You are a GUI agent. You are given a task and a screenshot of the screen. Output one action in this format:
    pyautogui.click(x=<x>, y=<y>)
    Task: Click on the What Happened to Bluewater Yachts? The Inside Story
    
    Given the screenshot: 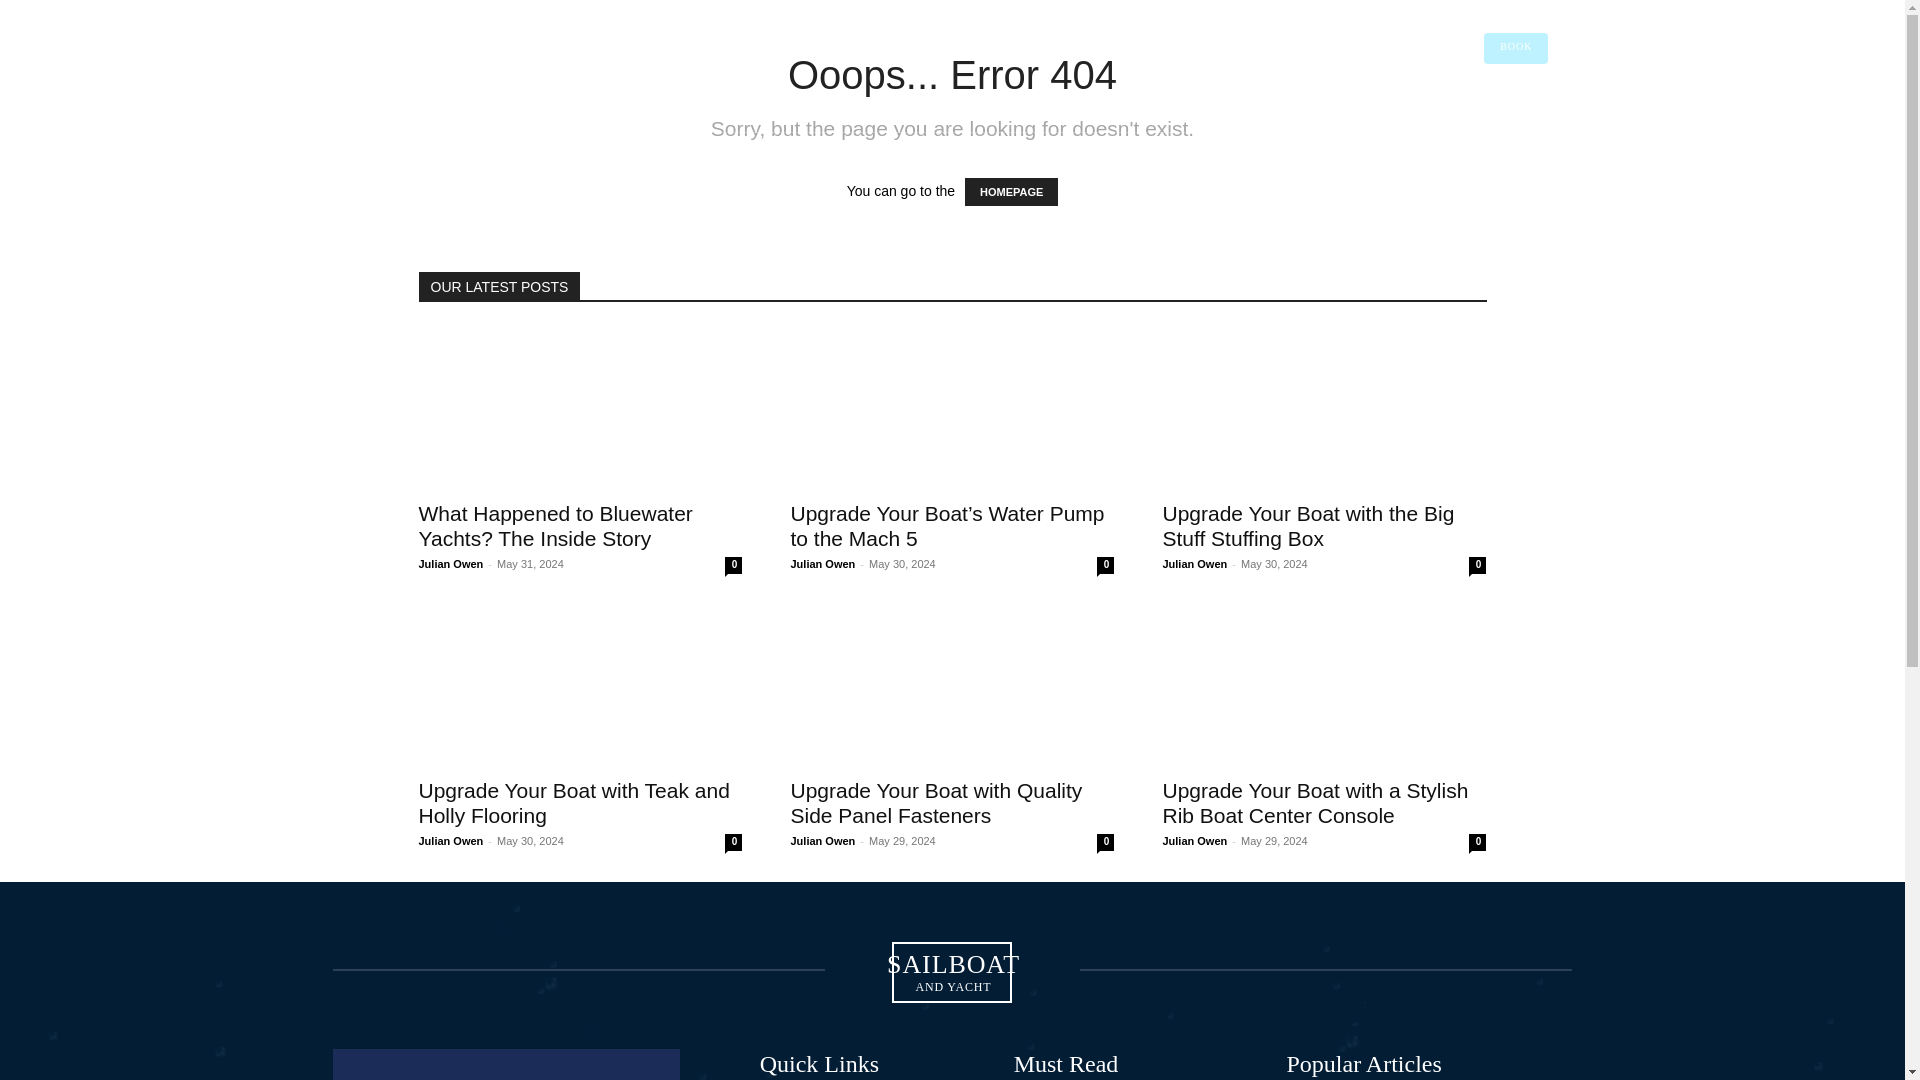 What is the action you would take?
    pyautogui.click(x=654, y=23)
    